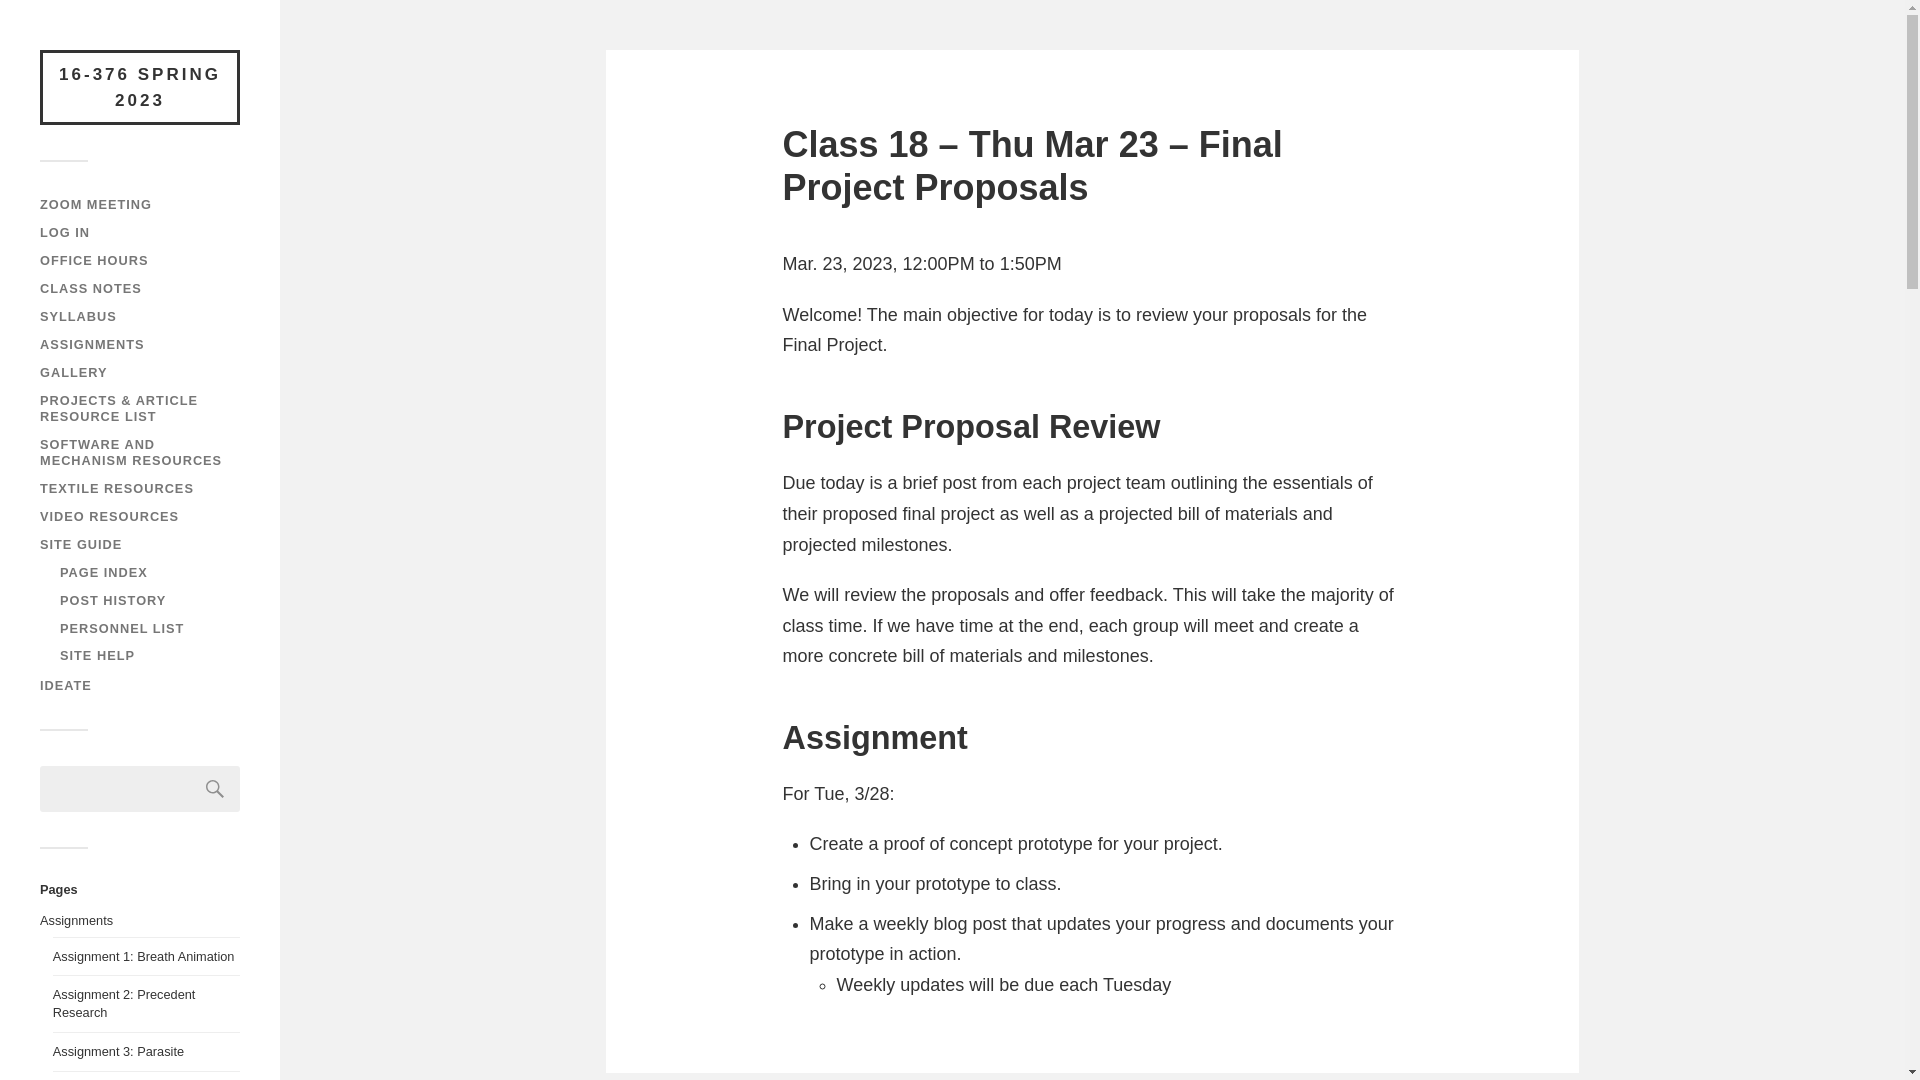  What do you see at coordinates (94, 260) in the screenshot?
I see `OFFICE HOURS` at bounding box center [94, 260].